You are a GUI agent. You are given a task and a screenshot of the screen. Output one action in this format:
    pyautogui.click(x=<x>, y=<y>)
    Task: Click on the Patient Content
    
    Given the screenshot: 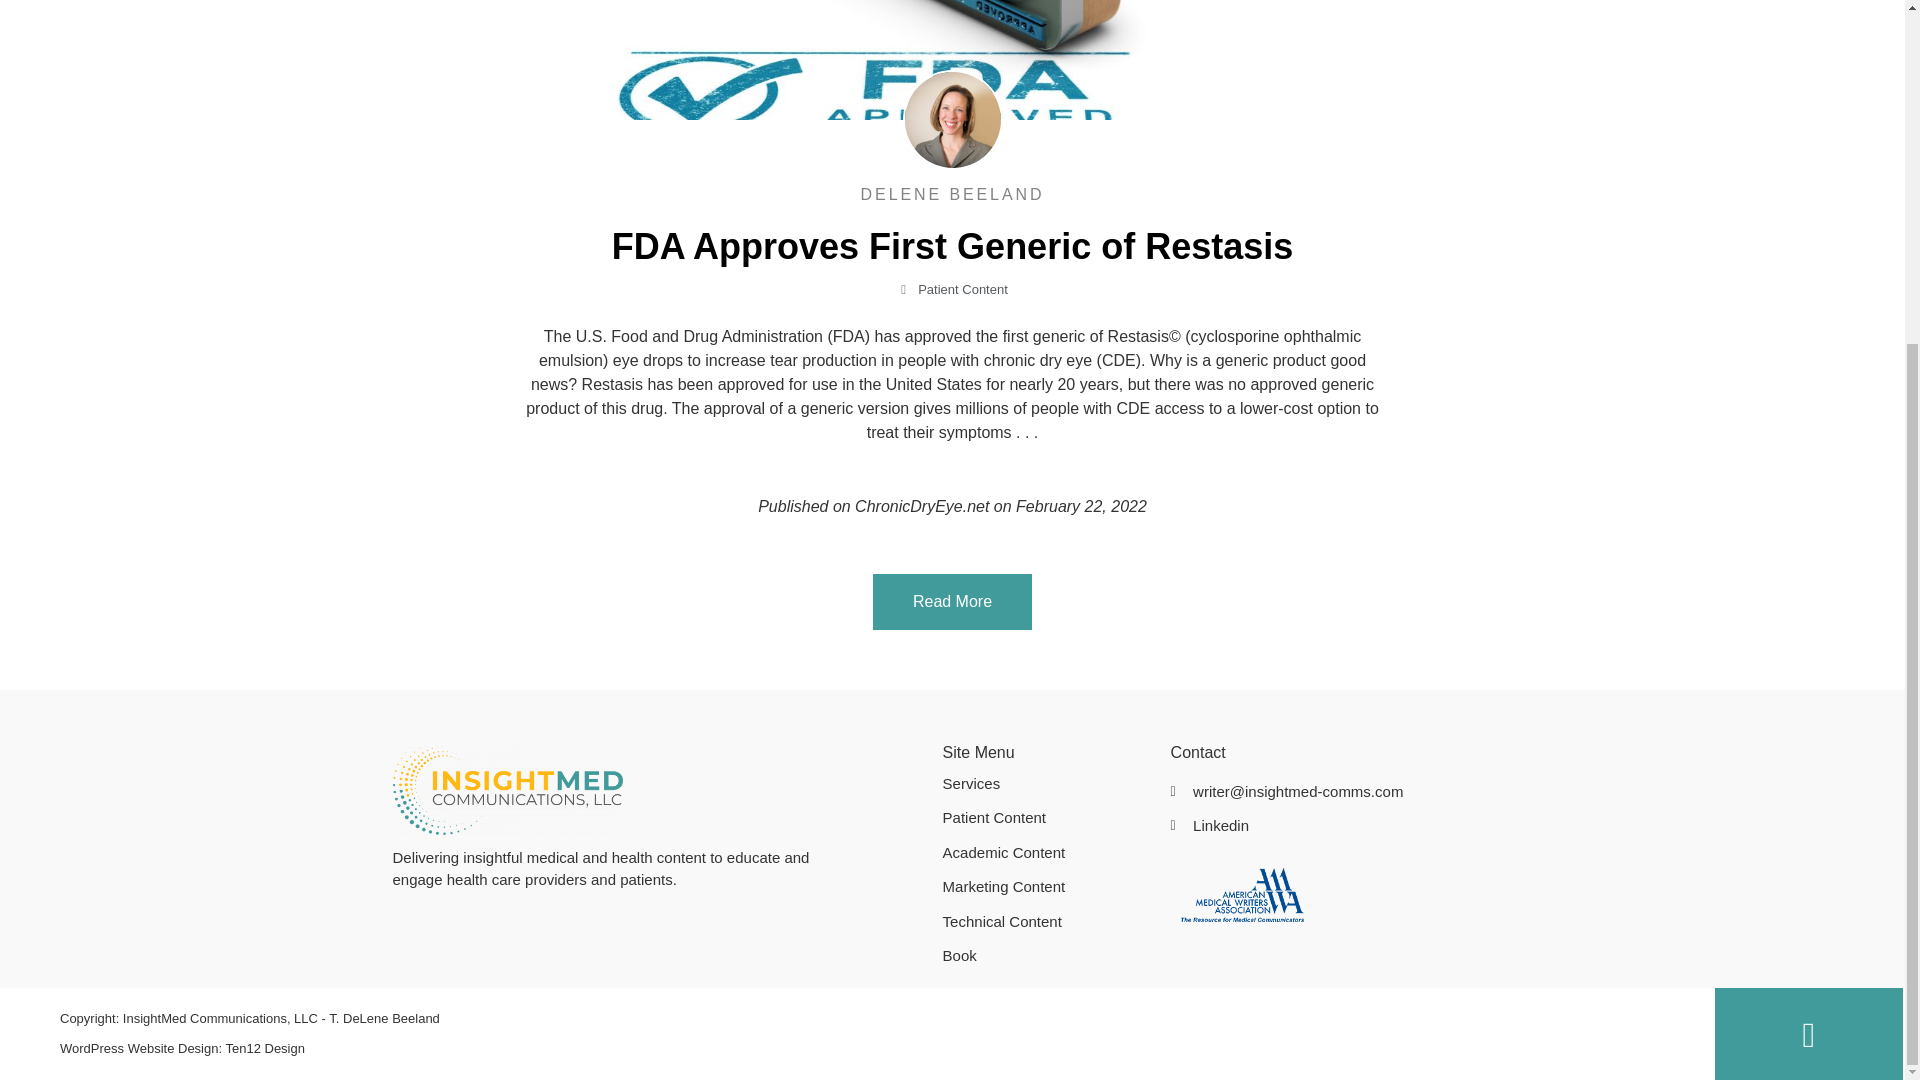 What is the action you would take?
    pyautogui.click(x=1046, y=818)
    